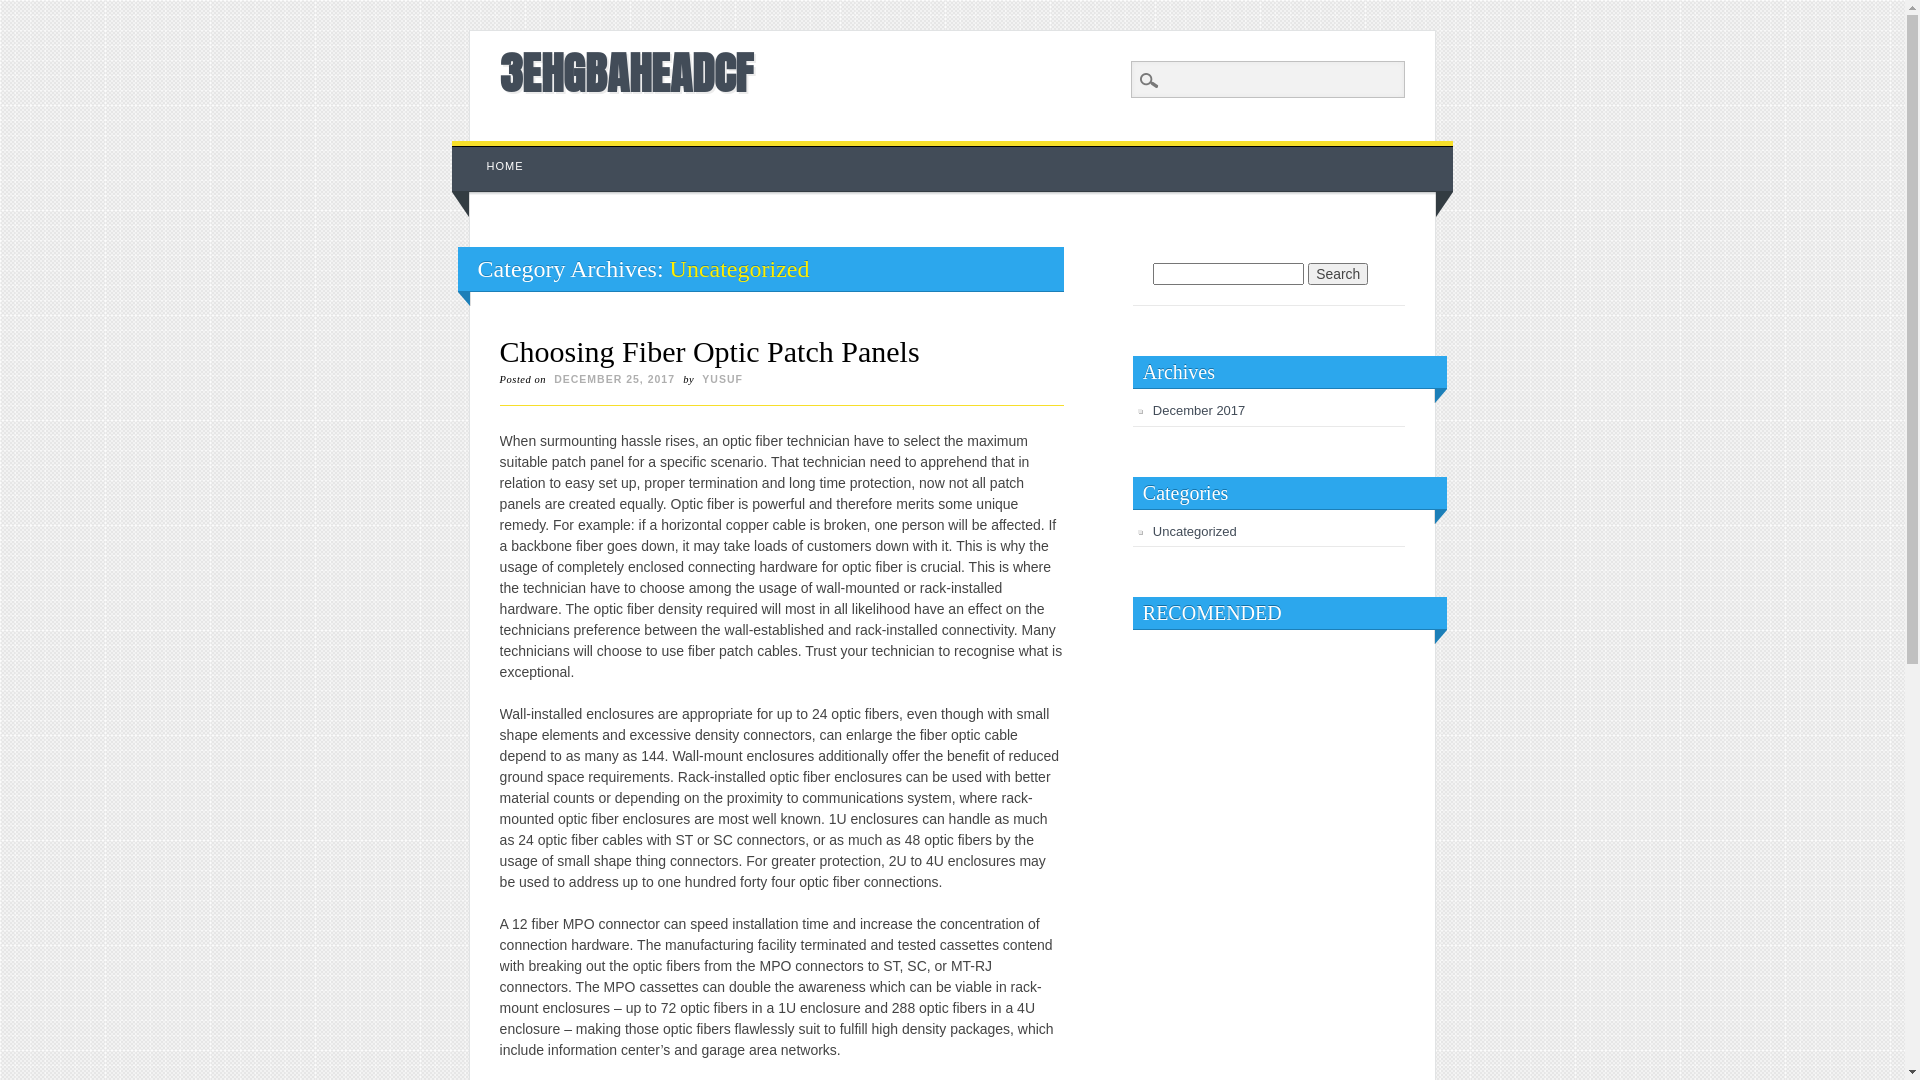  Describe the element at coordinates (506, 166) in the screenshot. I see `HOME` at that location.